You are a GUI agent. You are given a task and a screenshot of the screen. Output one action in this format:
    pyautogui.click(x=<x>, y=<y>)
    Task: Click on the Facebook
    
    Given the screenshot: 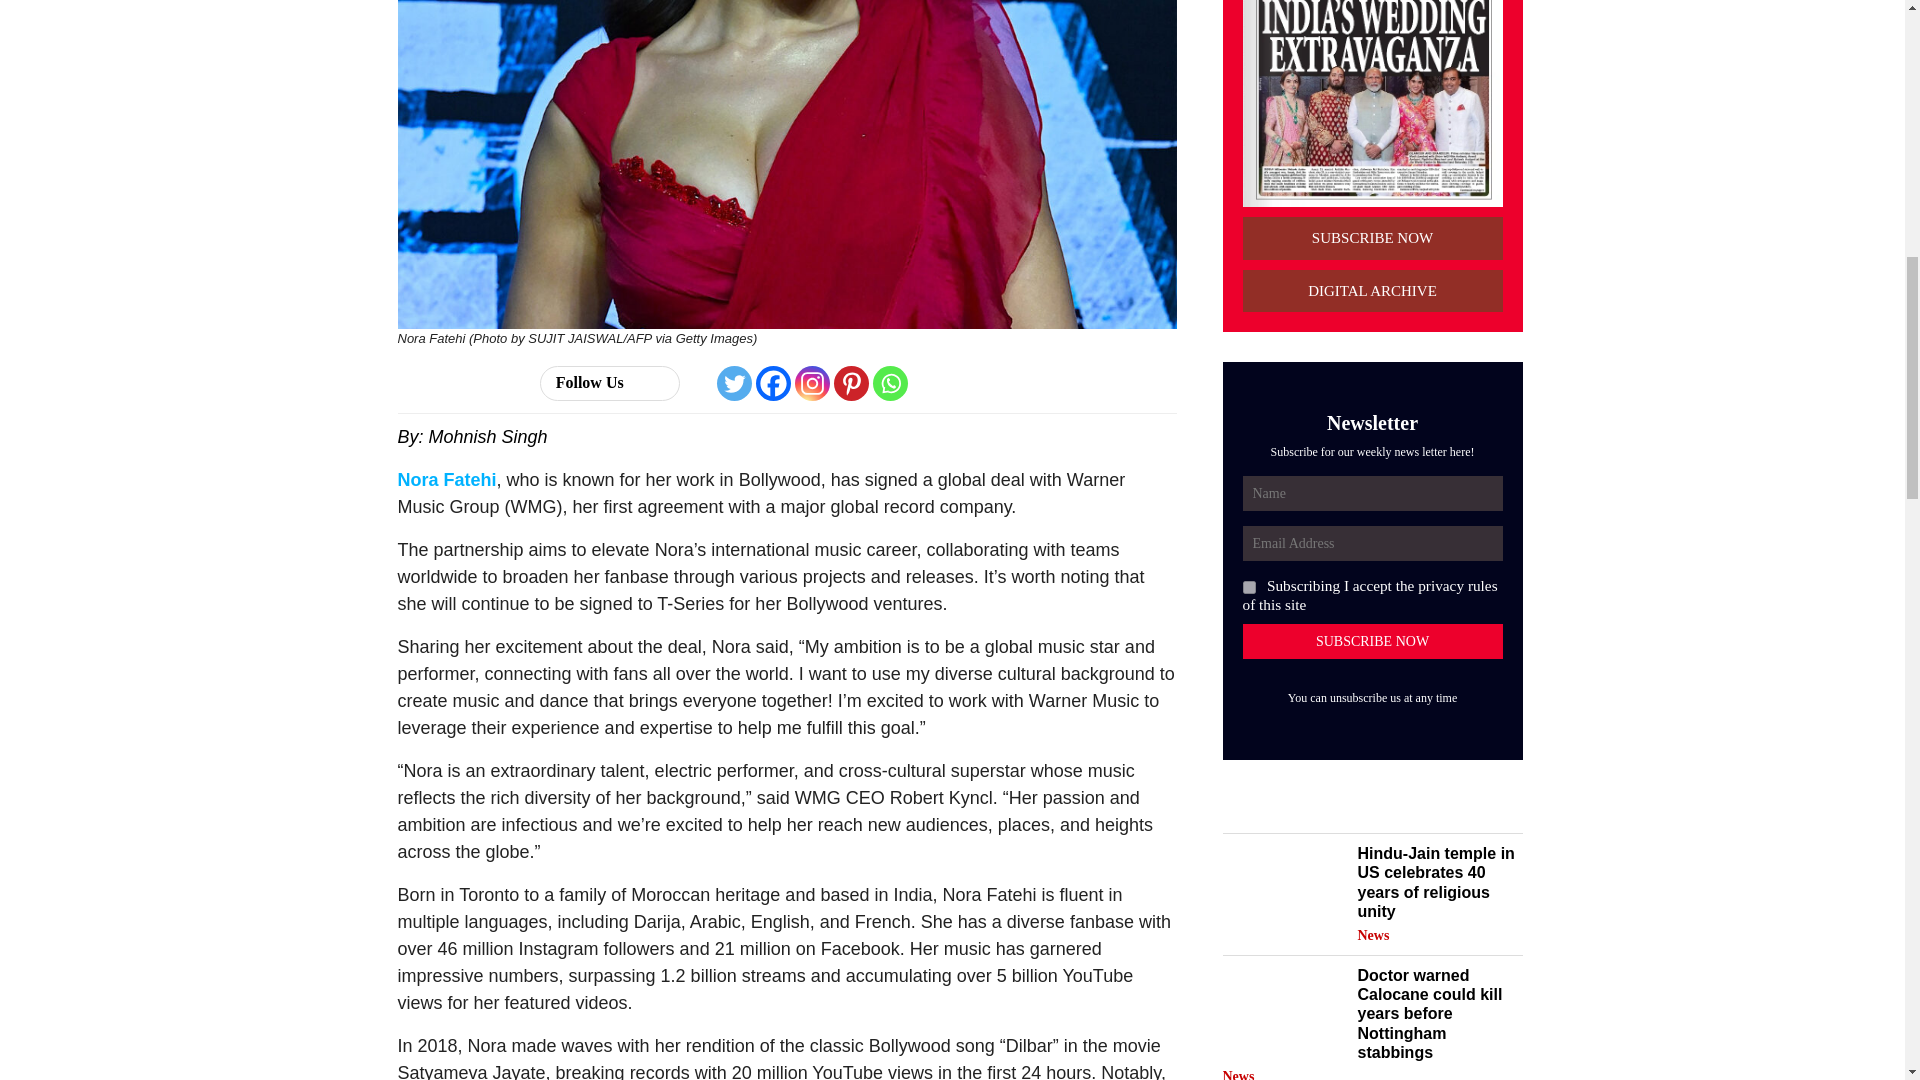 What is the action you would take?
    pyautogui.click(x=774, y=383)
    